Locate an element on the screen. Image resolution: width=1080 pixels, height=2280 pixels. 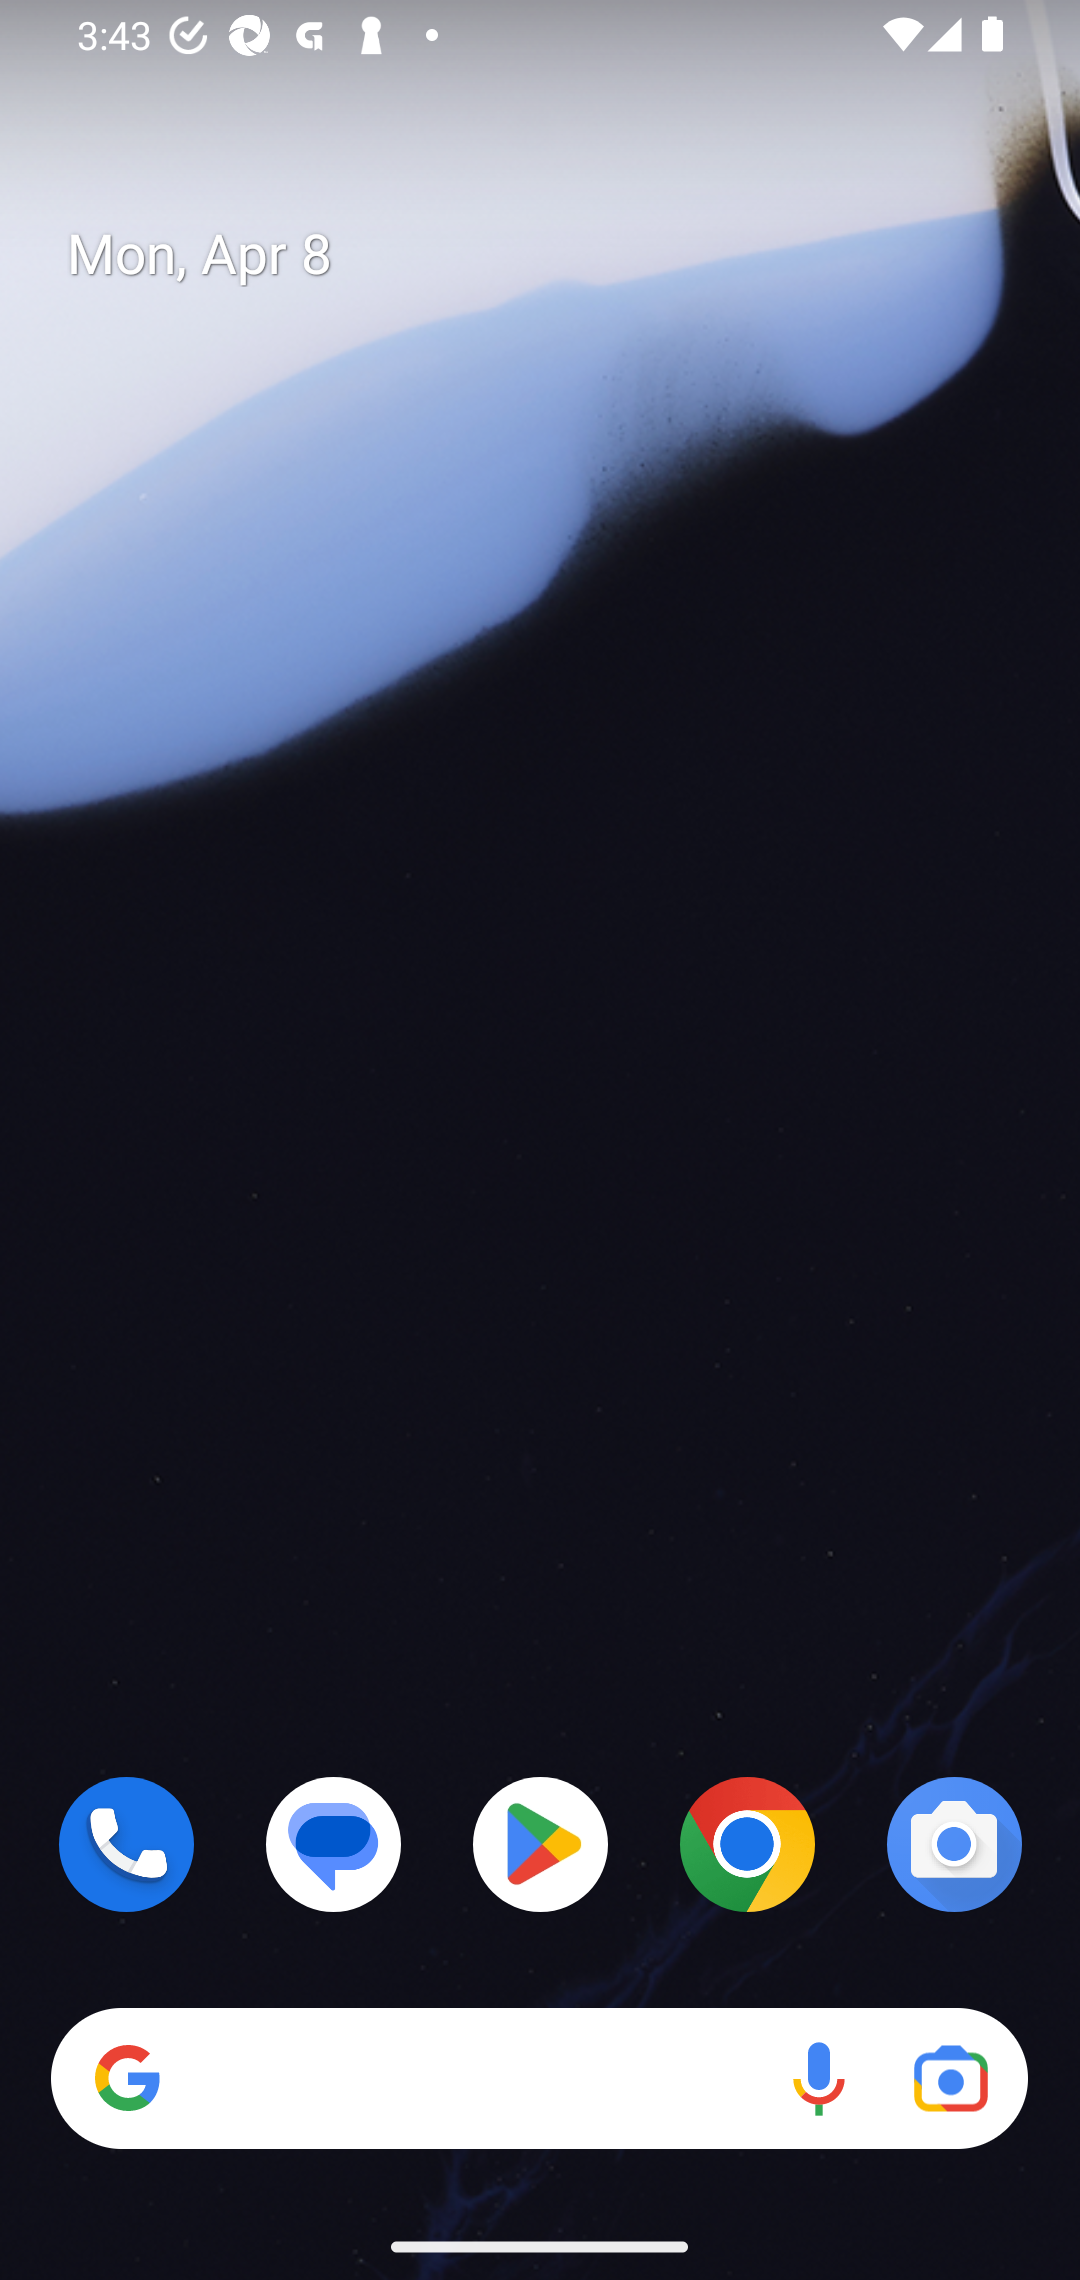
Search Voice search Google Lens is located at coordinates (539, 2079).